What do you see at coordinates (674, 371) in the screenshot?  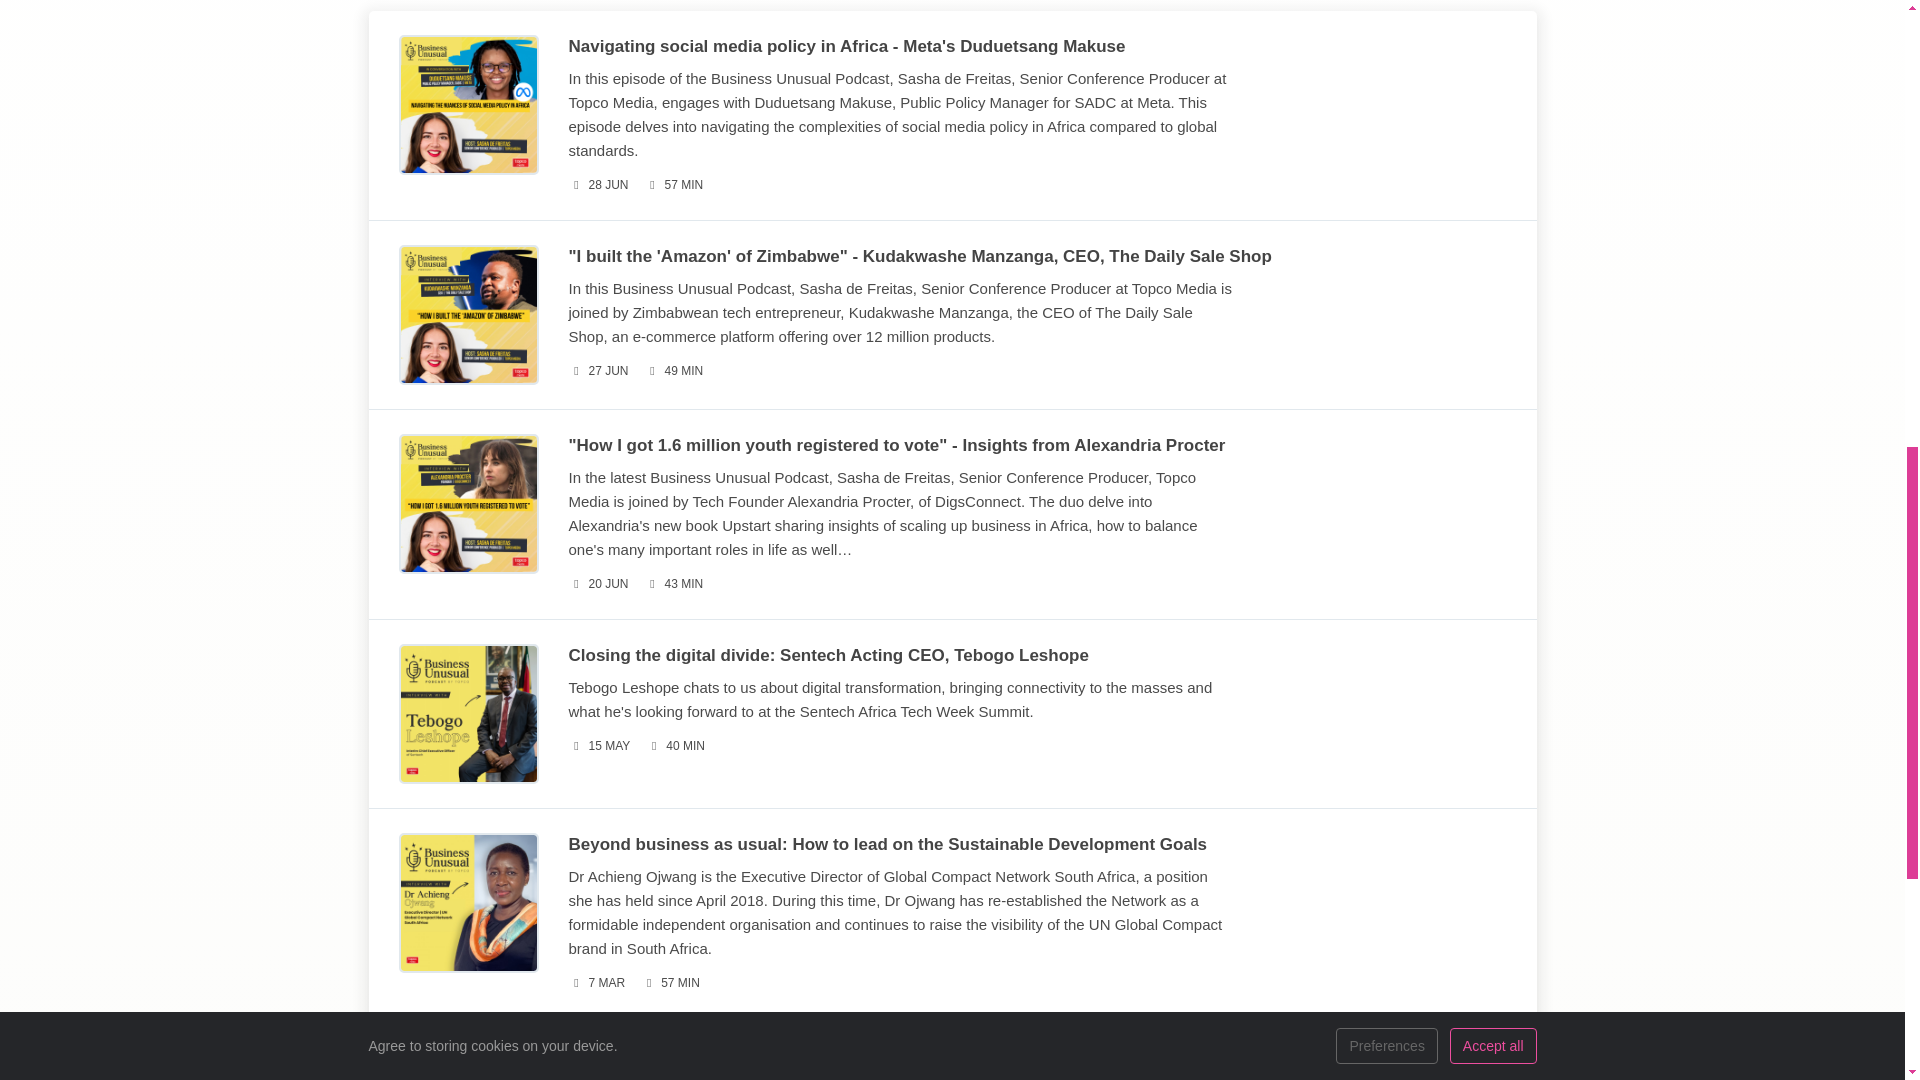 I see `Duration` at bounding box center [674, 371].